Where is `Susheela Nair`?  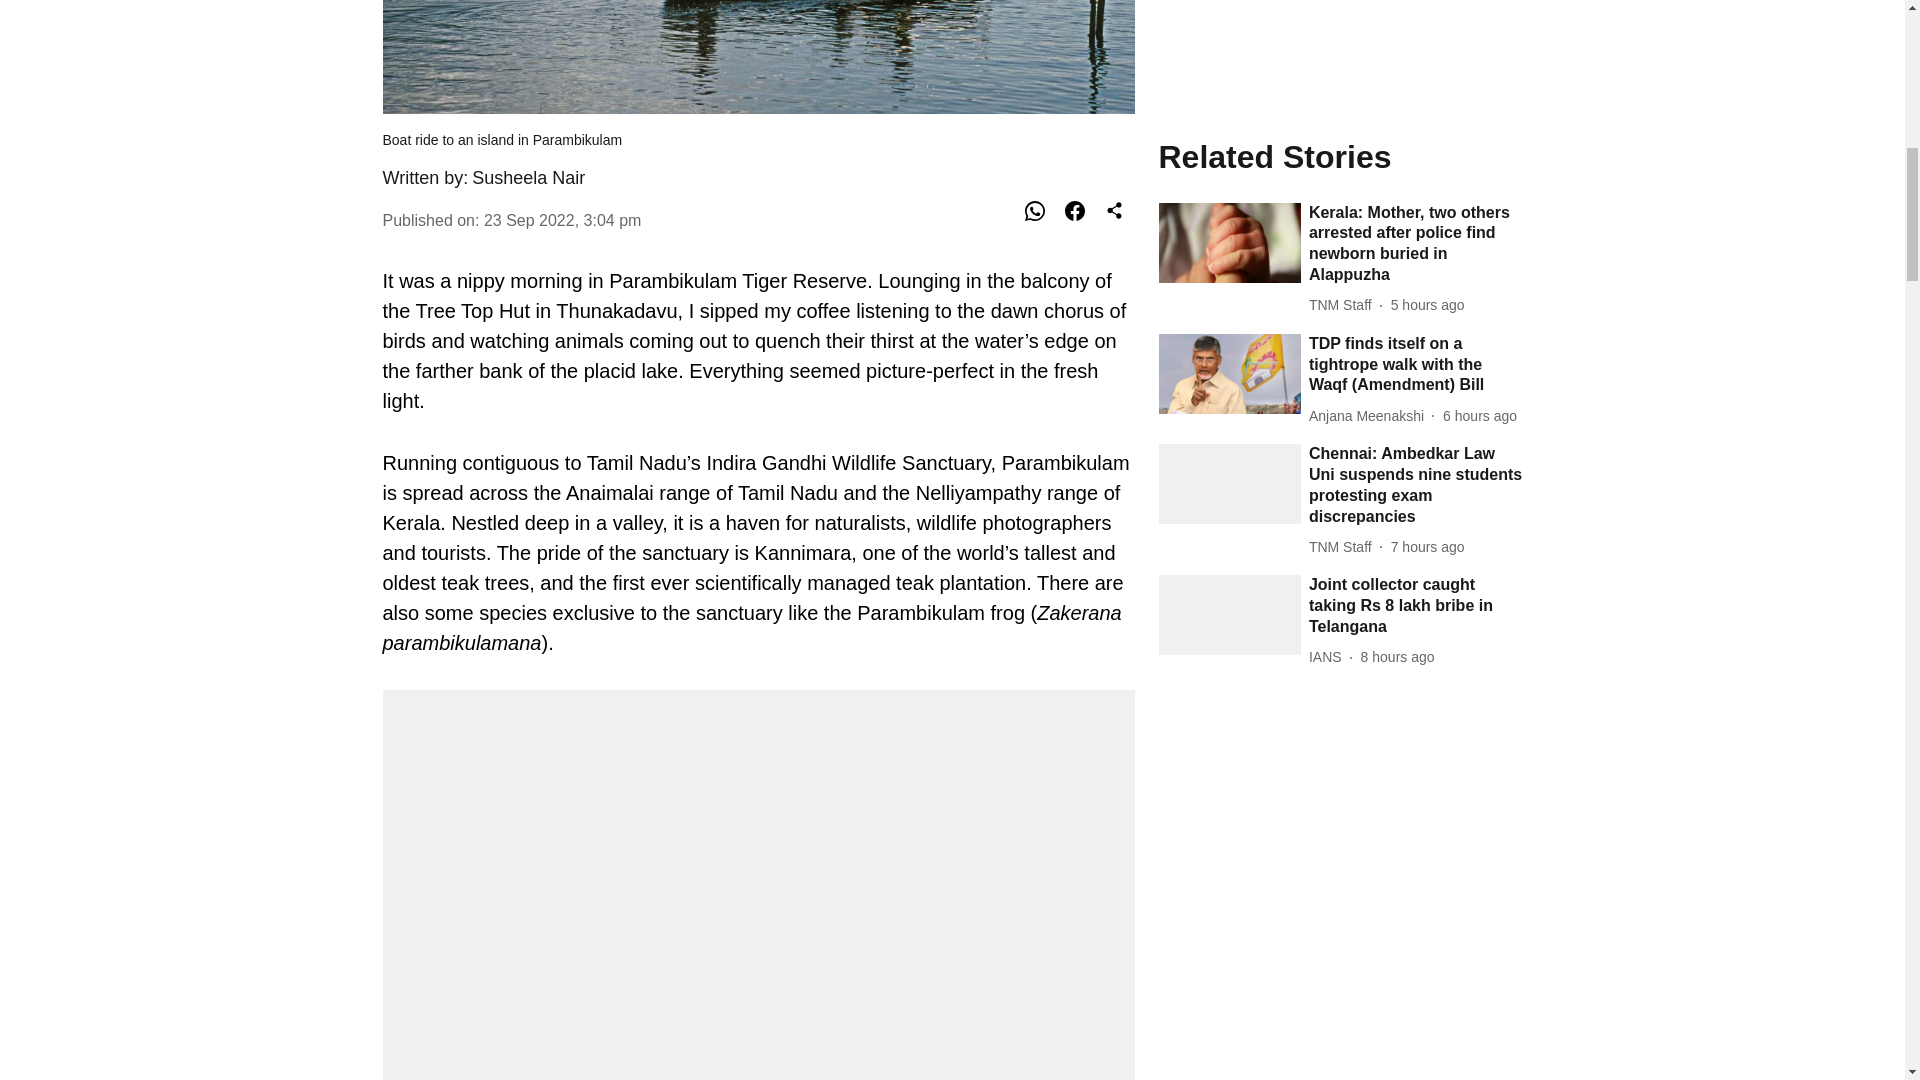 Susheela Nair is located at coordinates (528, 178).